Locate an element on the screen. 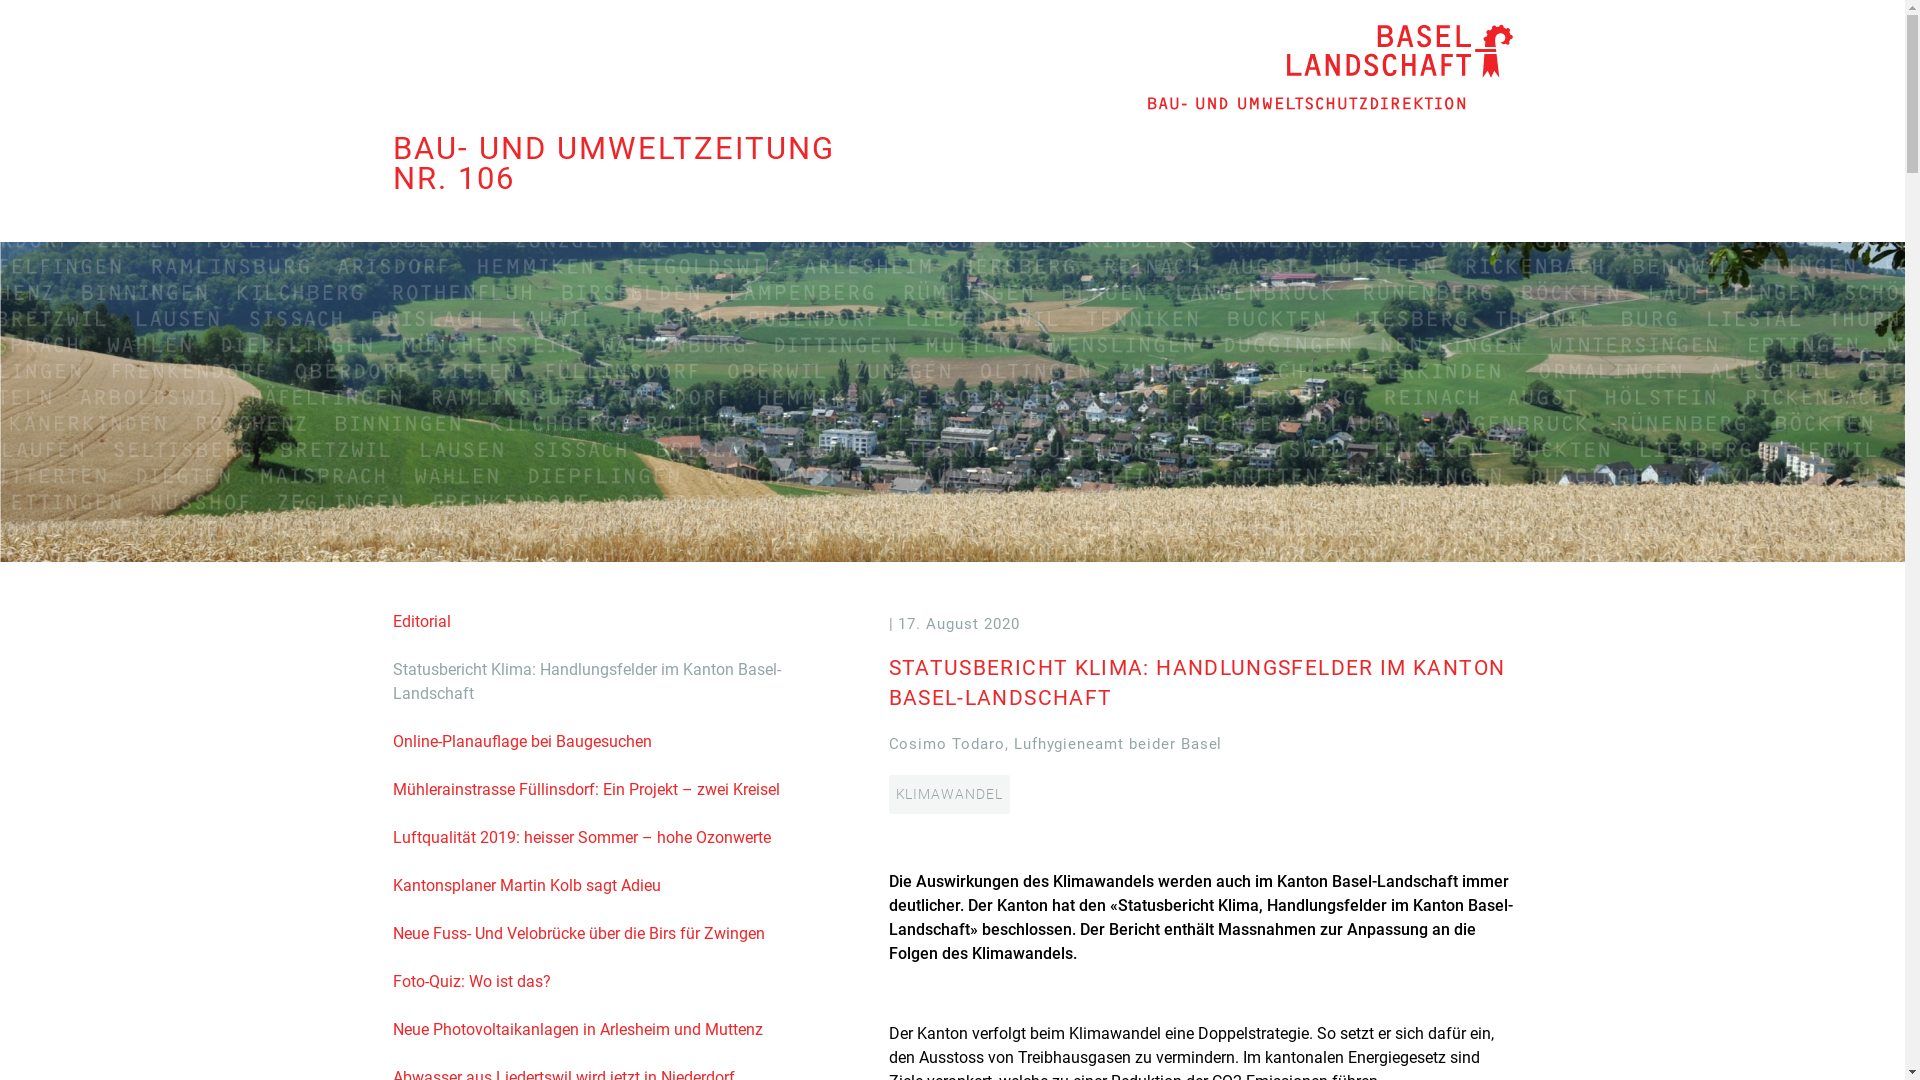 This screenshot has width=1920, height=1080. Foto-Quiz: Wo ist das? is located at coordinates (471, 982).